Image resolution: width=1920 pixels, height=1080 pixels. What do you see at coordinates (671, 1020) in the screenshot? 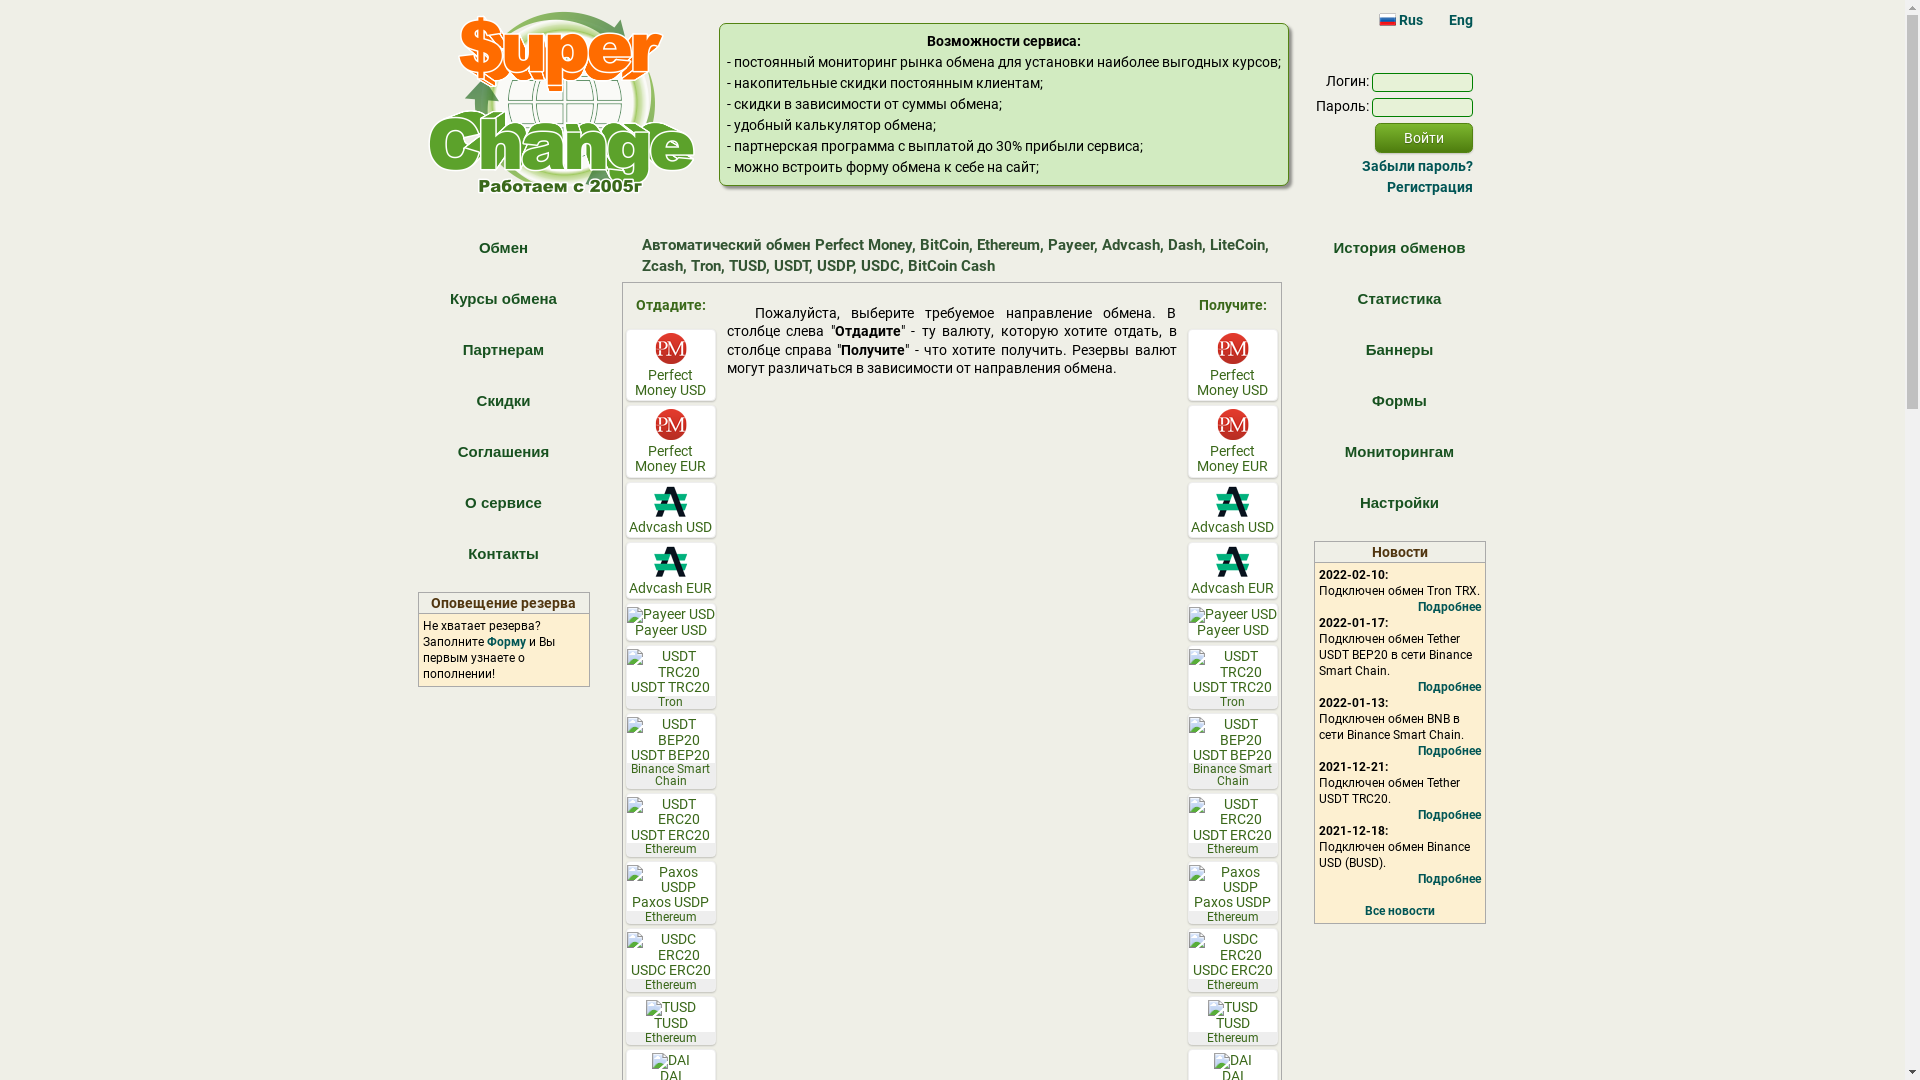
I see `TUSD
Ethereum` at bounding box center [671, 1020].